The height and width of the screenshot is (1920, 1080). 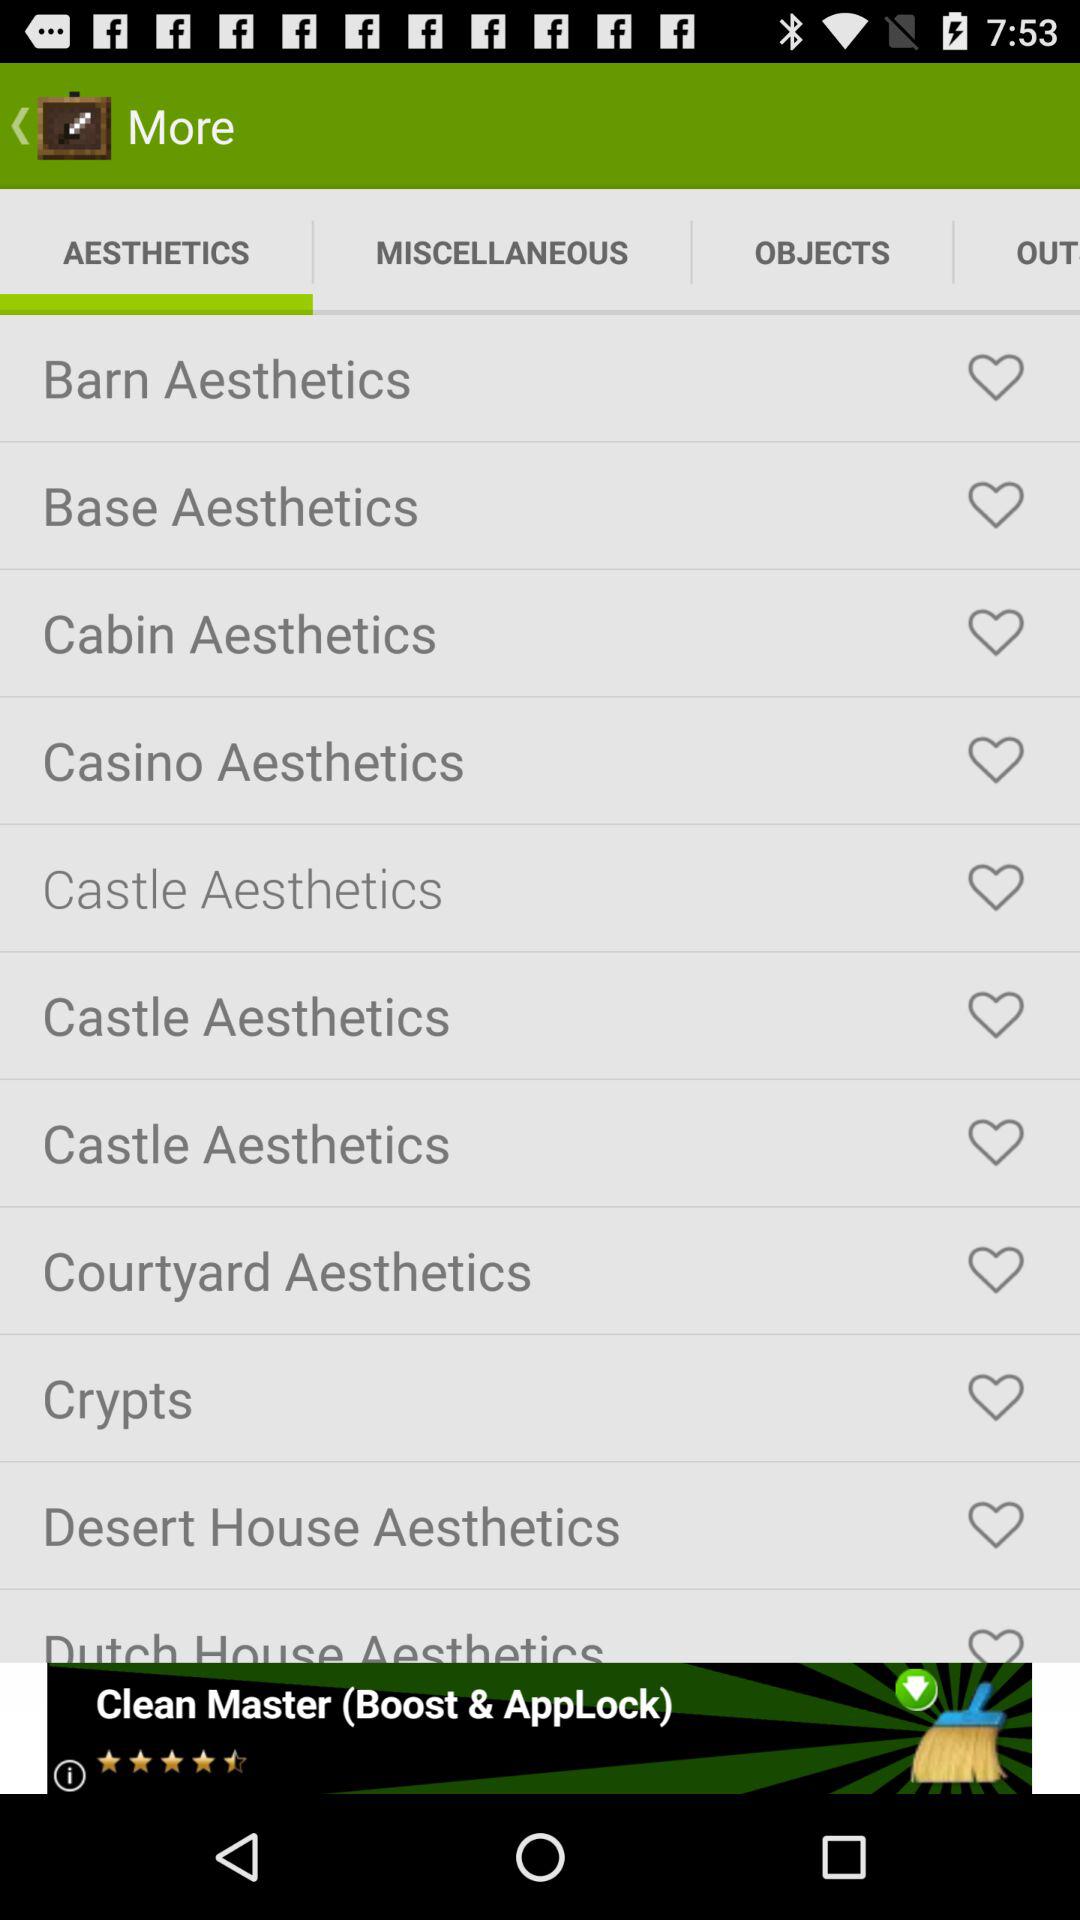 I want to click on like the article option, so click(x=996, y=505).